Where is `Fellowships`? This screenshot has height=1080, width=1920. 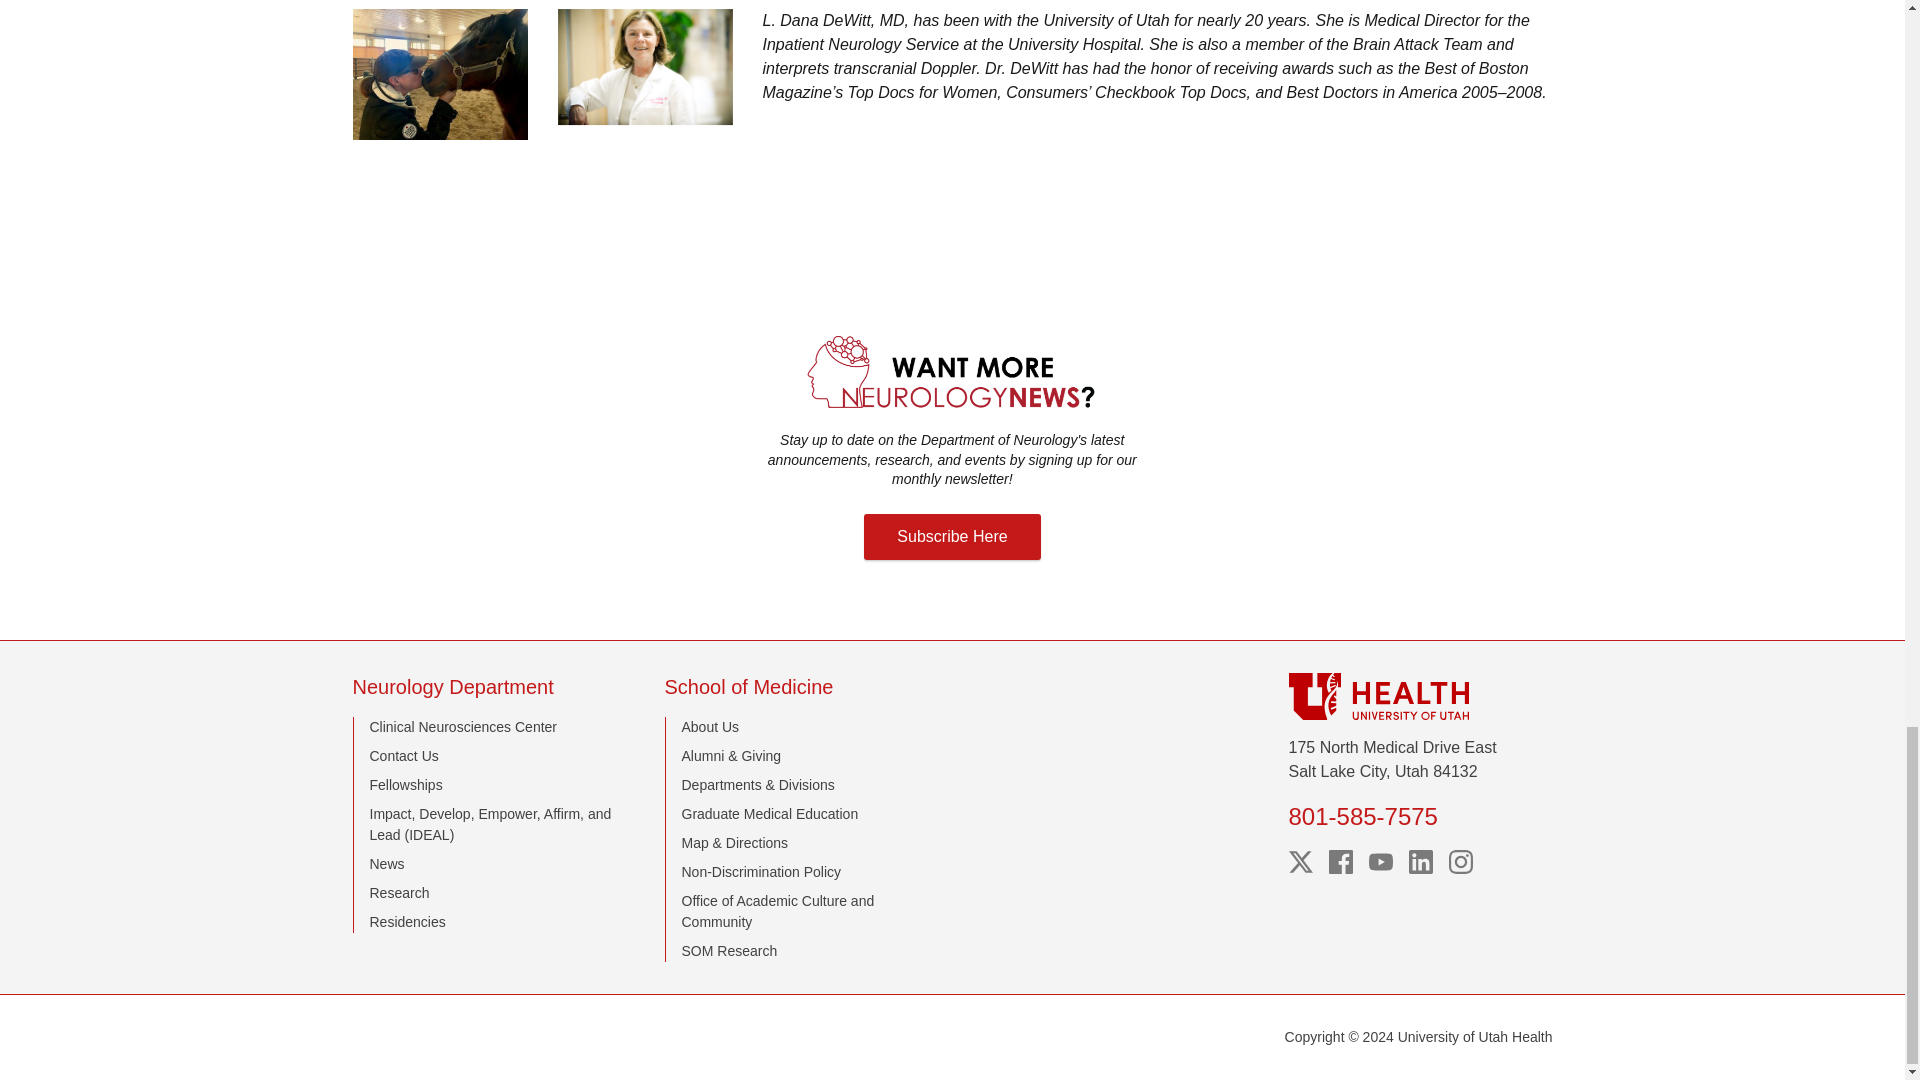 Fellowships is located at coordinates (406, 784).